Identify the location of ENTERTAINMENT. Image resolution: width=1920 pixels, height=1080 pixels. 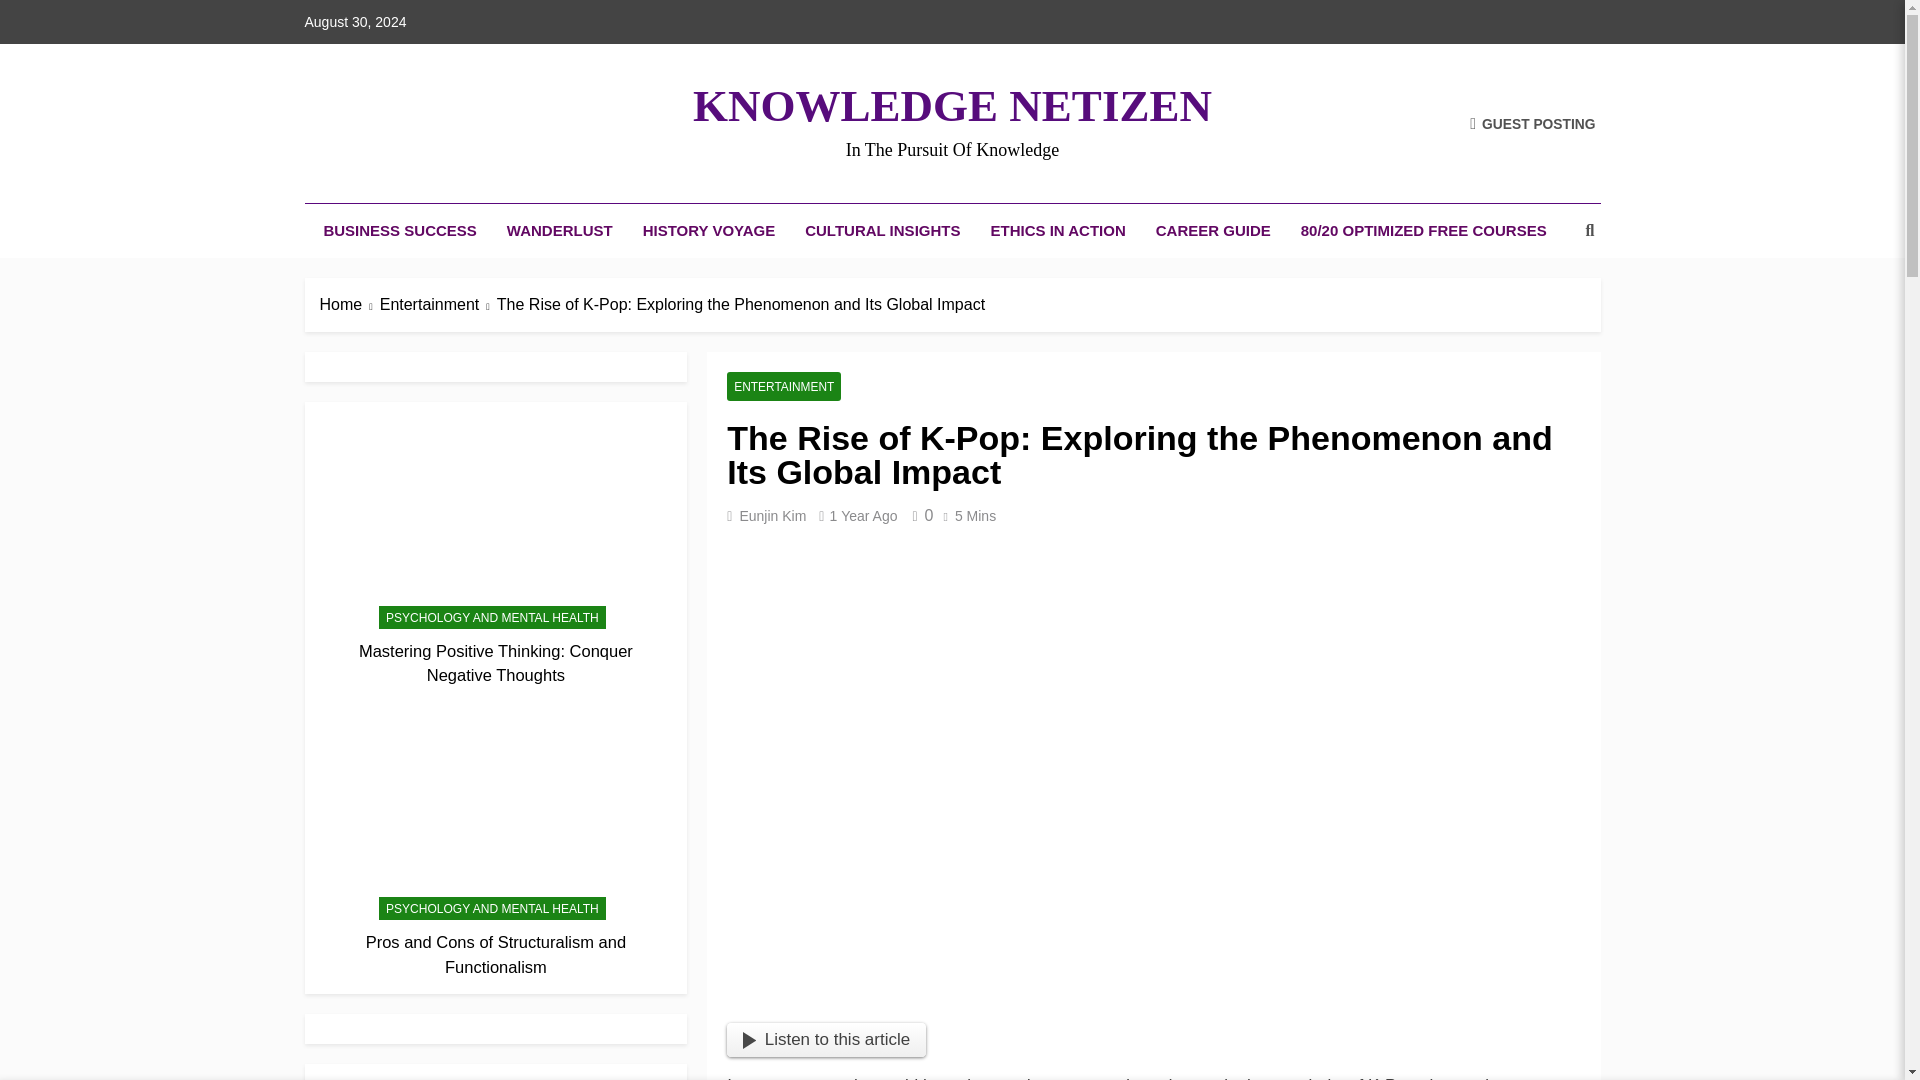
(784, 386).